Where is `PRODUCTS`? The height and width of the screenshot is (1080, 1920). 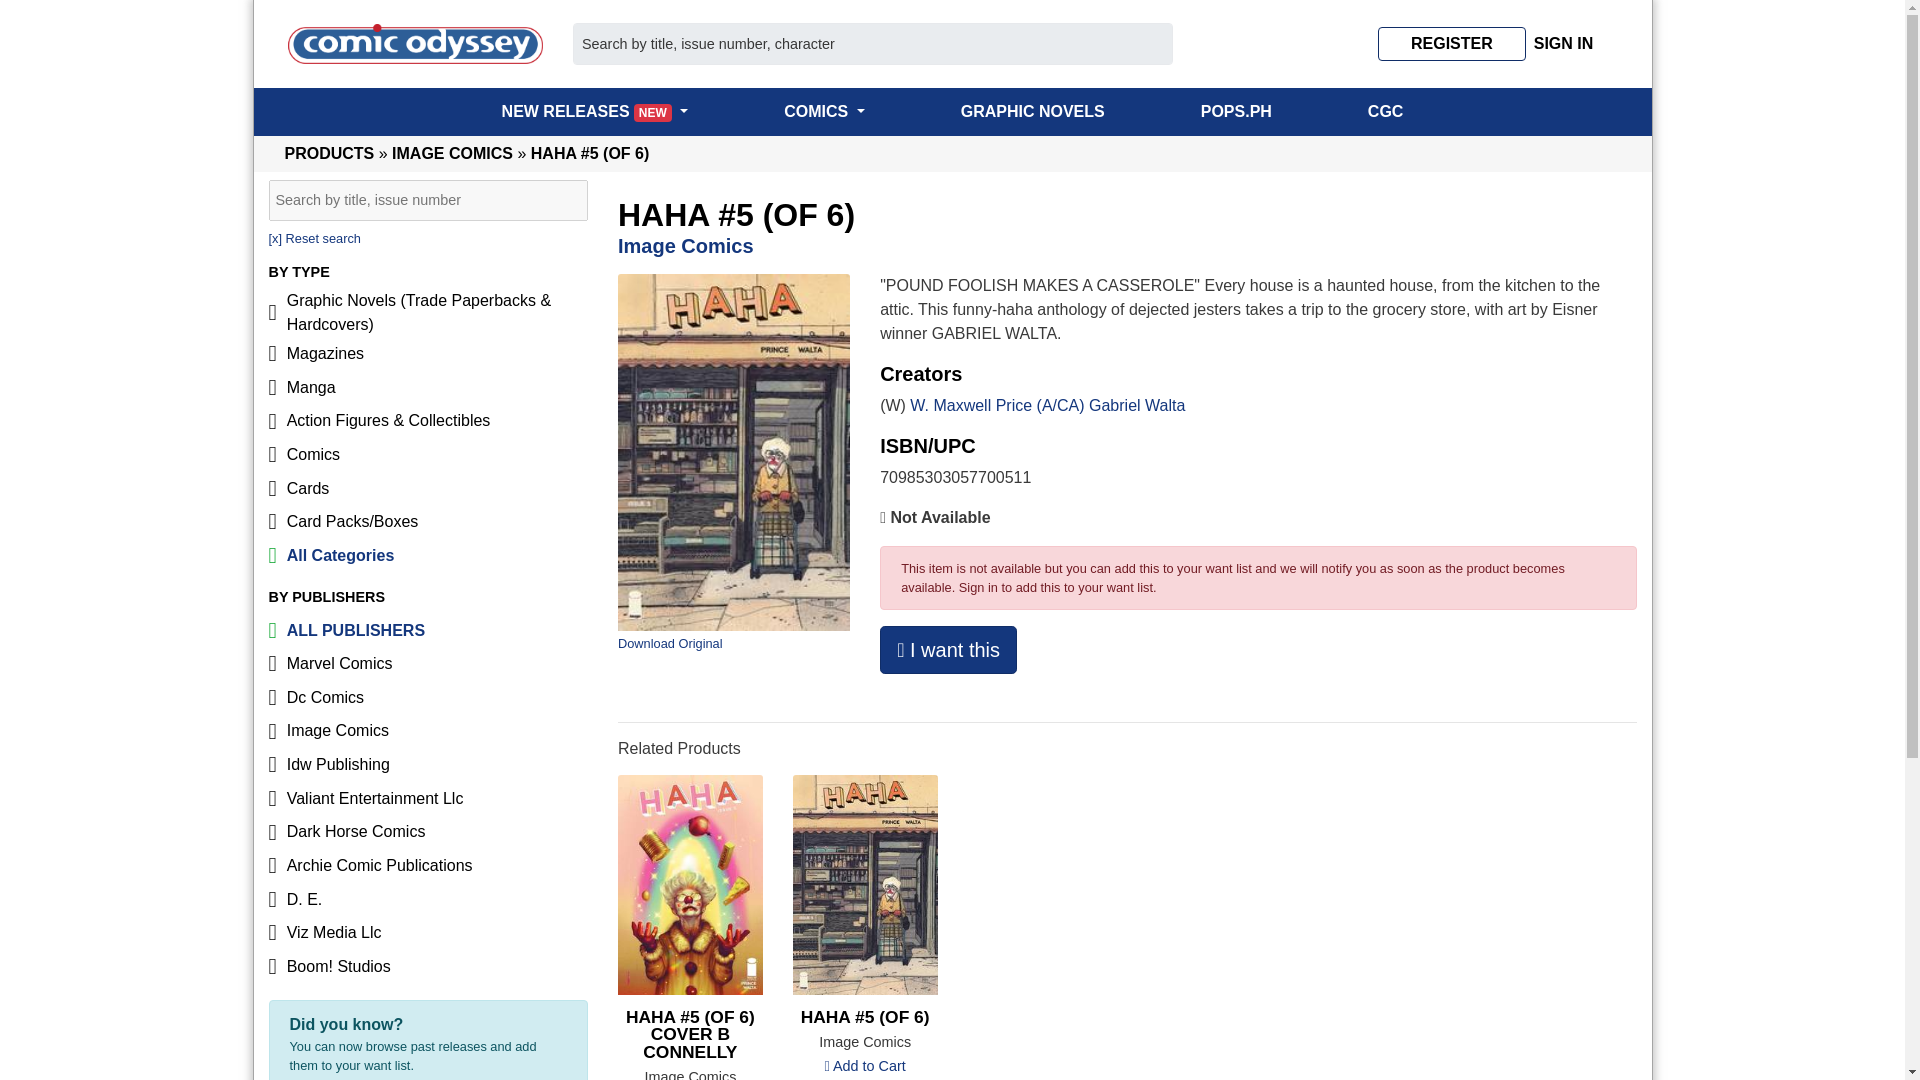
PRODUCTS is located at coordinates (329, 153).